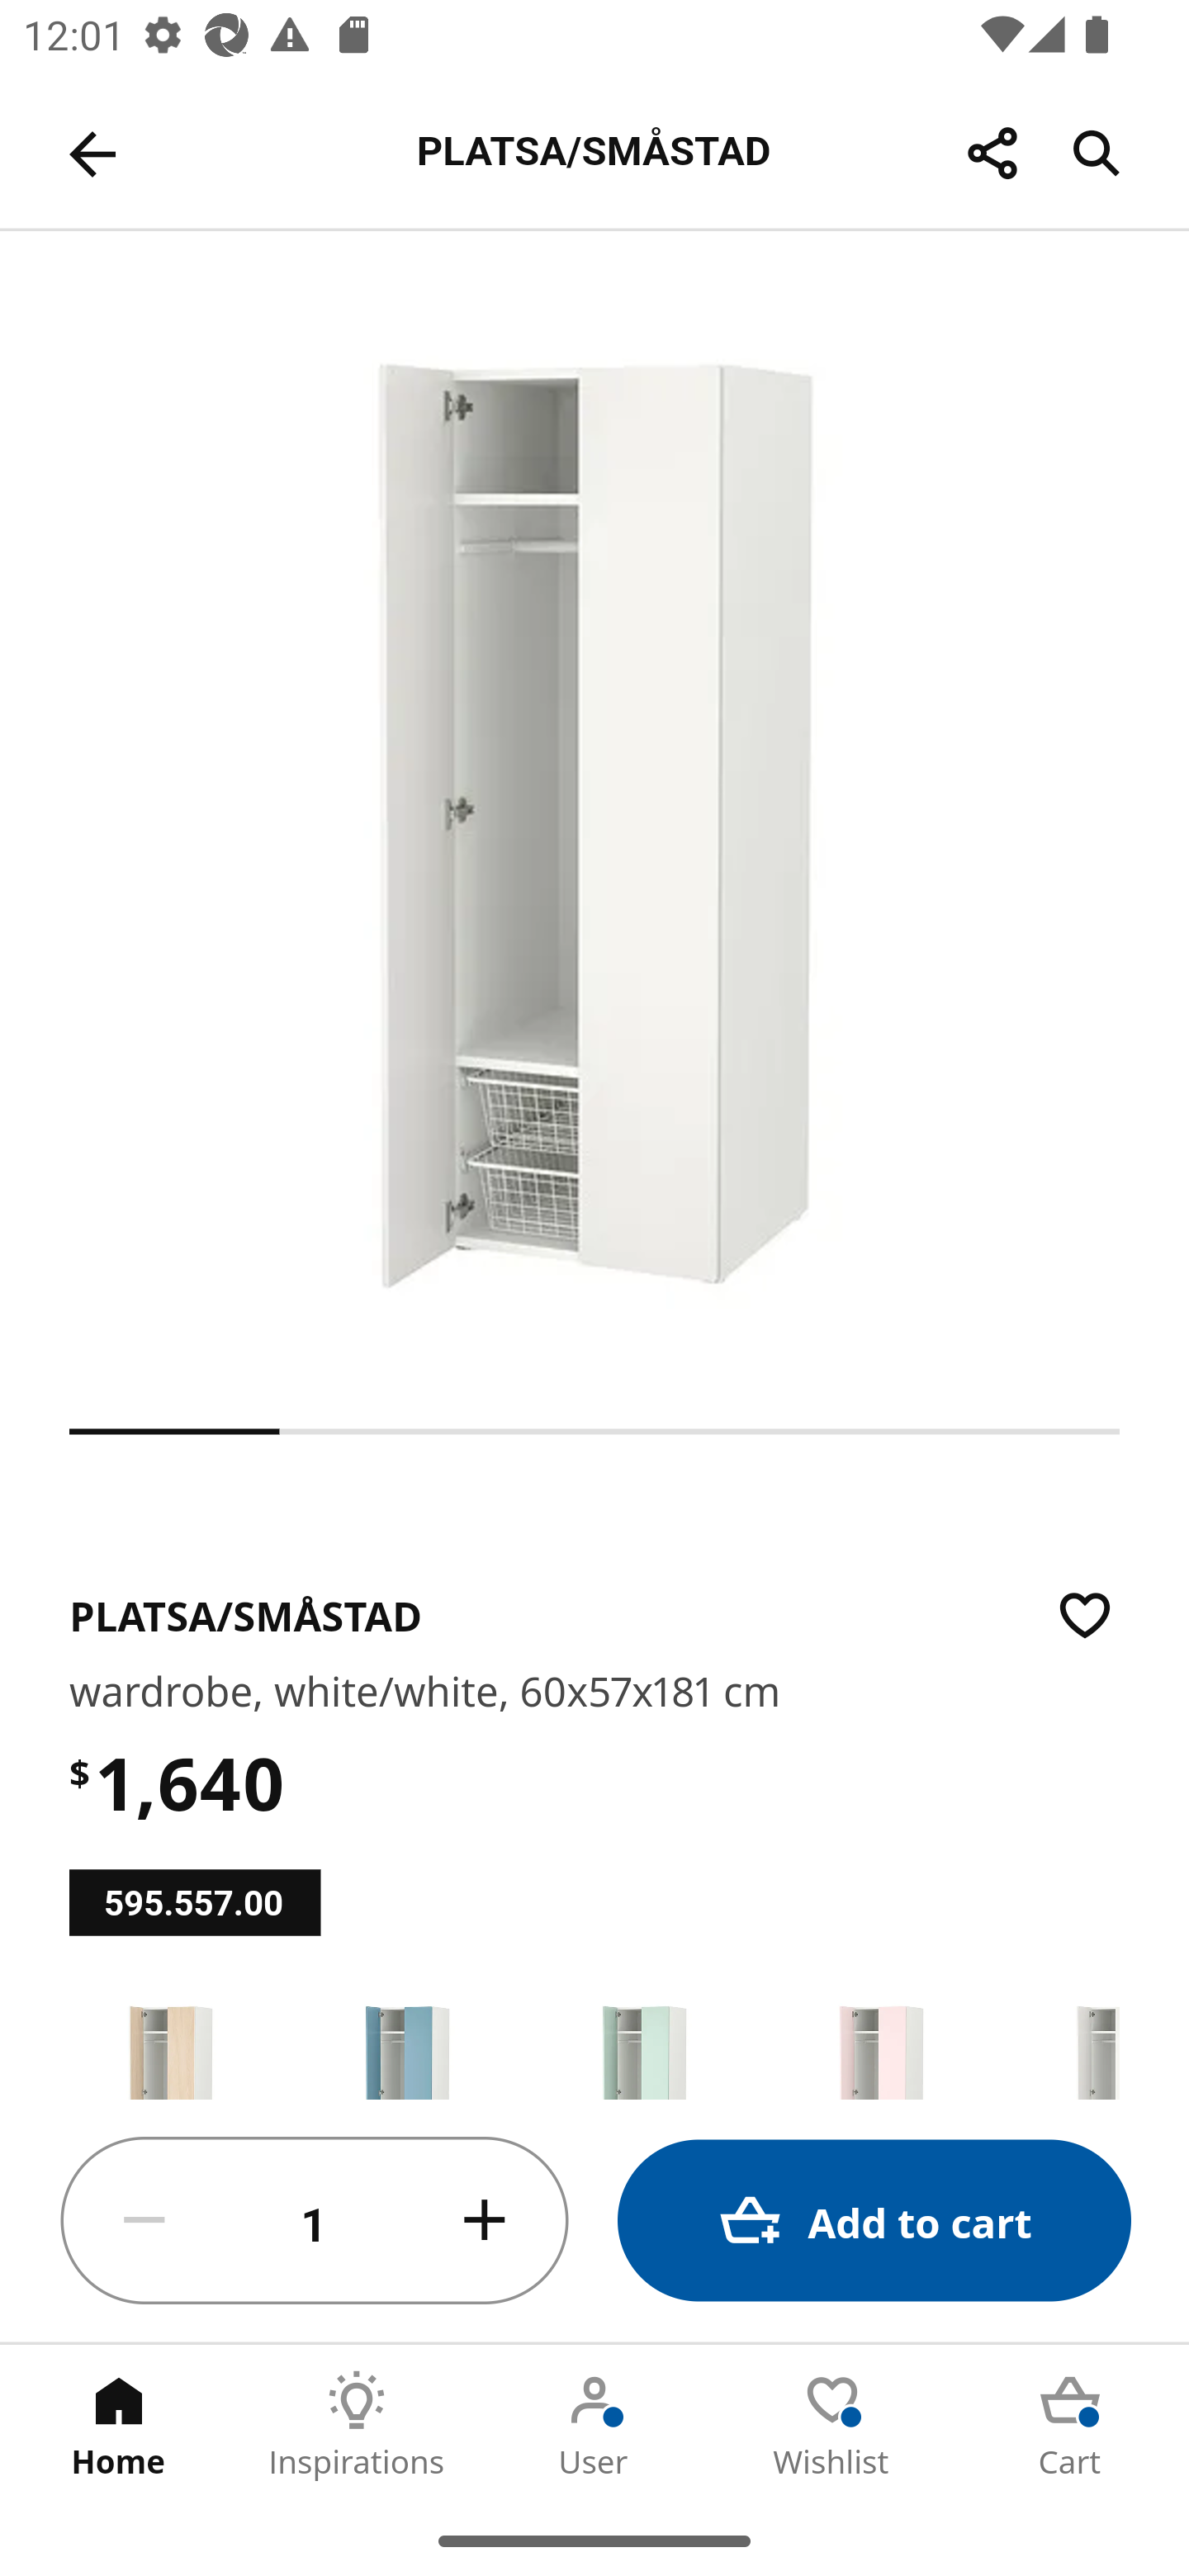 The width and height of the screenshot is (1189, 2576). I want to click on Inspirations
Tab 2 of 5, so click(357, 2425).